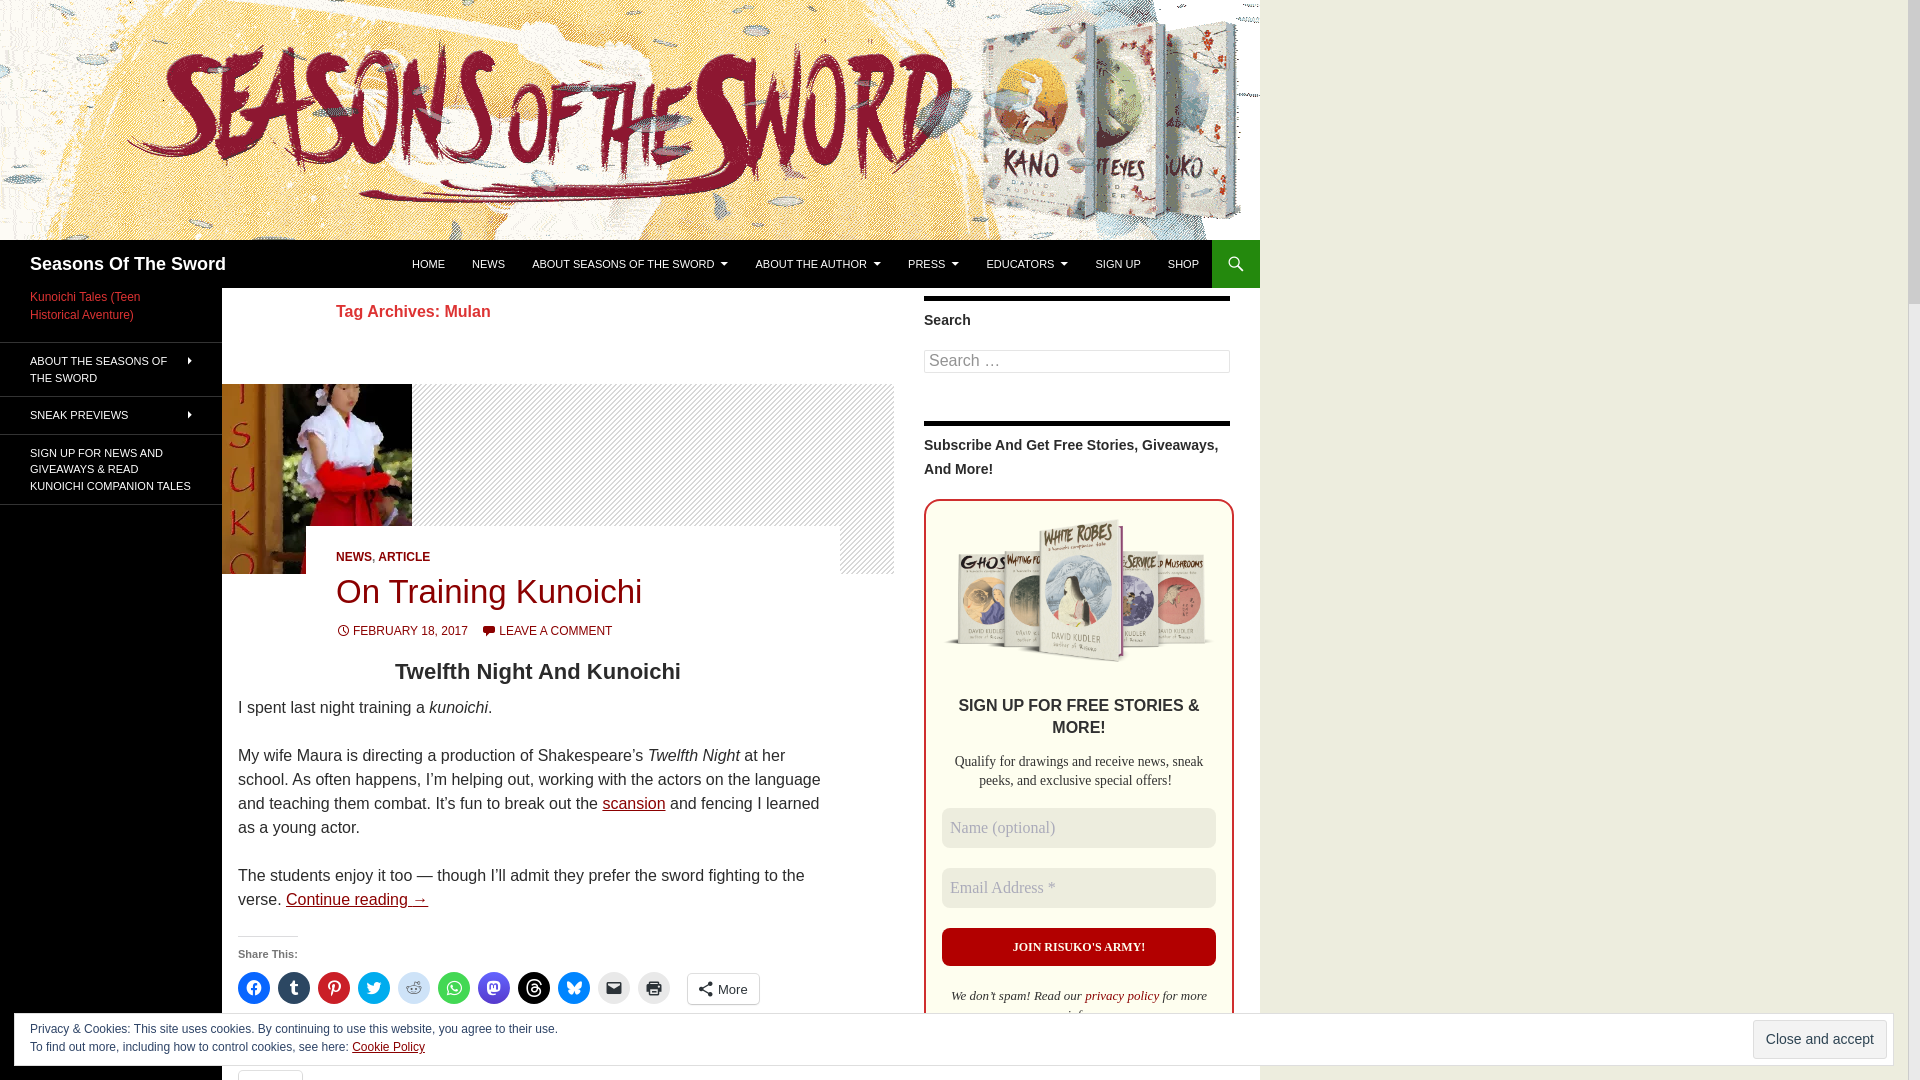 The image size is (1920, 1080). What do you see at coordinates (818, 264) in the screenshot?
I see `ABOUT THE AUTHOR` at bounding box center [818, 264].